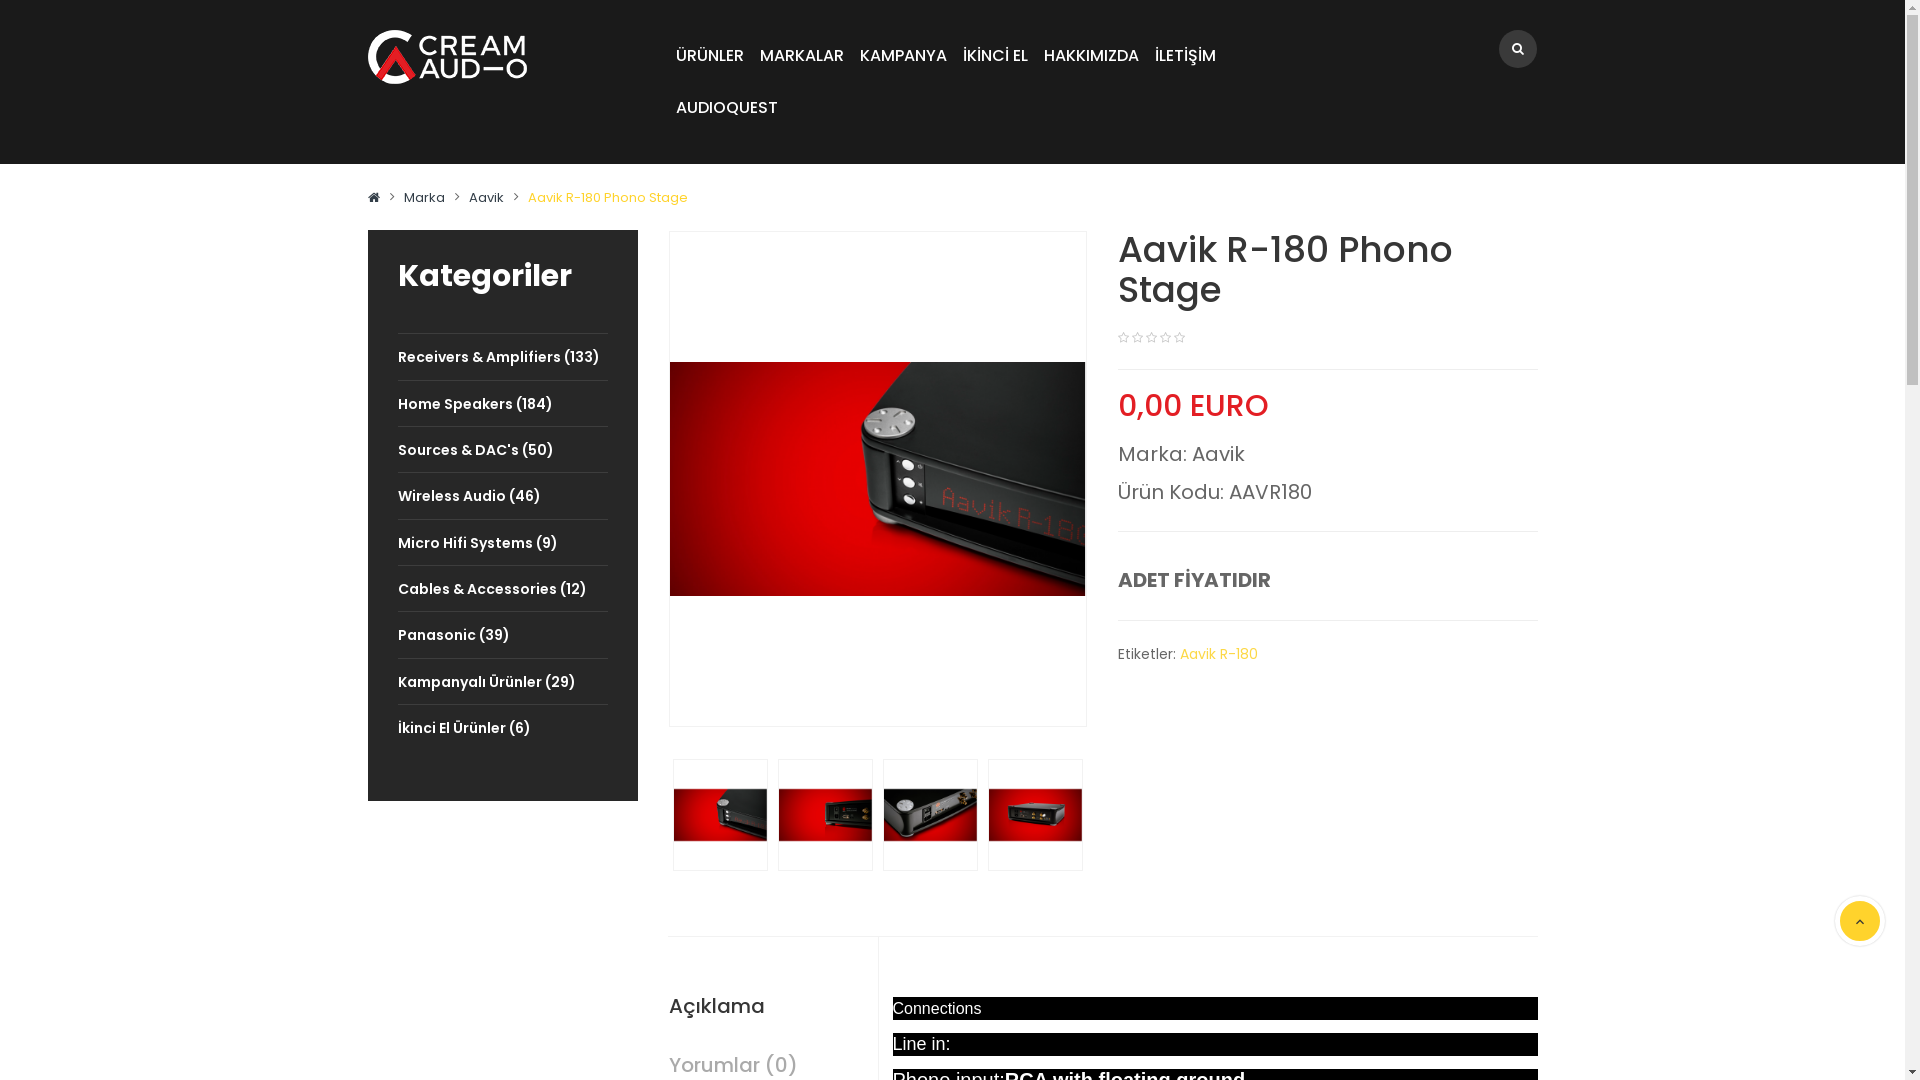 This screenshot has width=1920, height=1080. Describe the element at coordinates (720, 814) in the screenshot. I see `Aavik R-180 Phono Stage` at that location.